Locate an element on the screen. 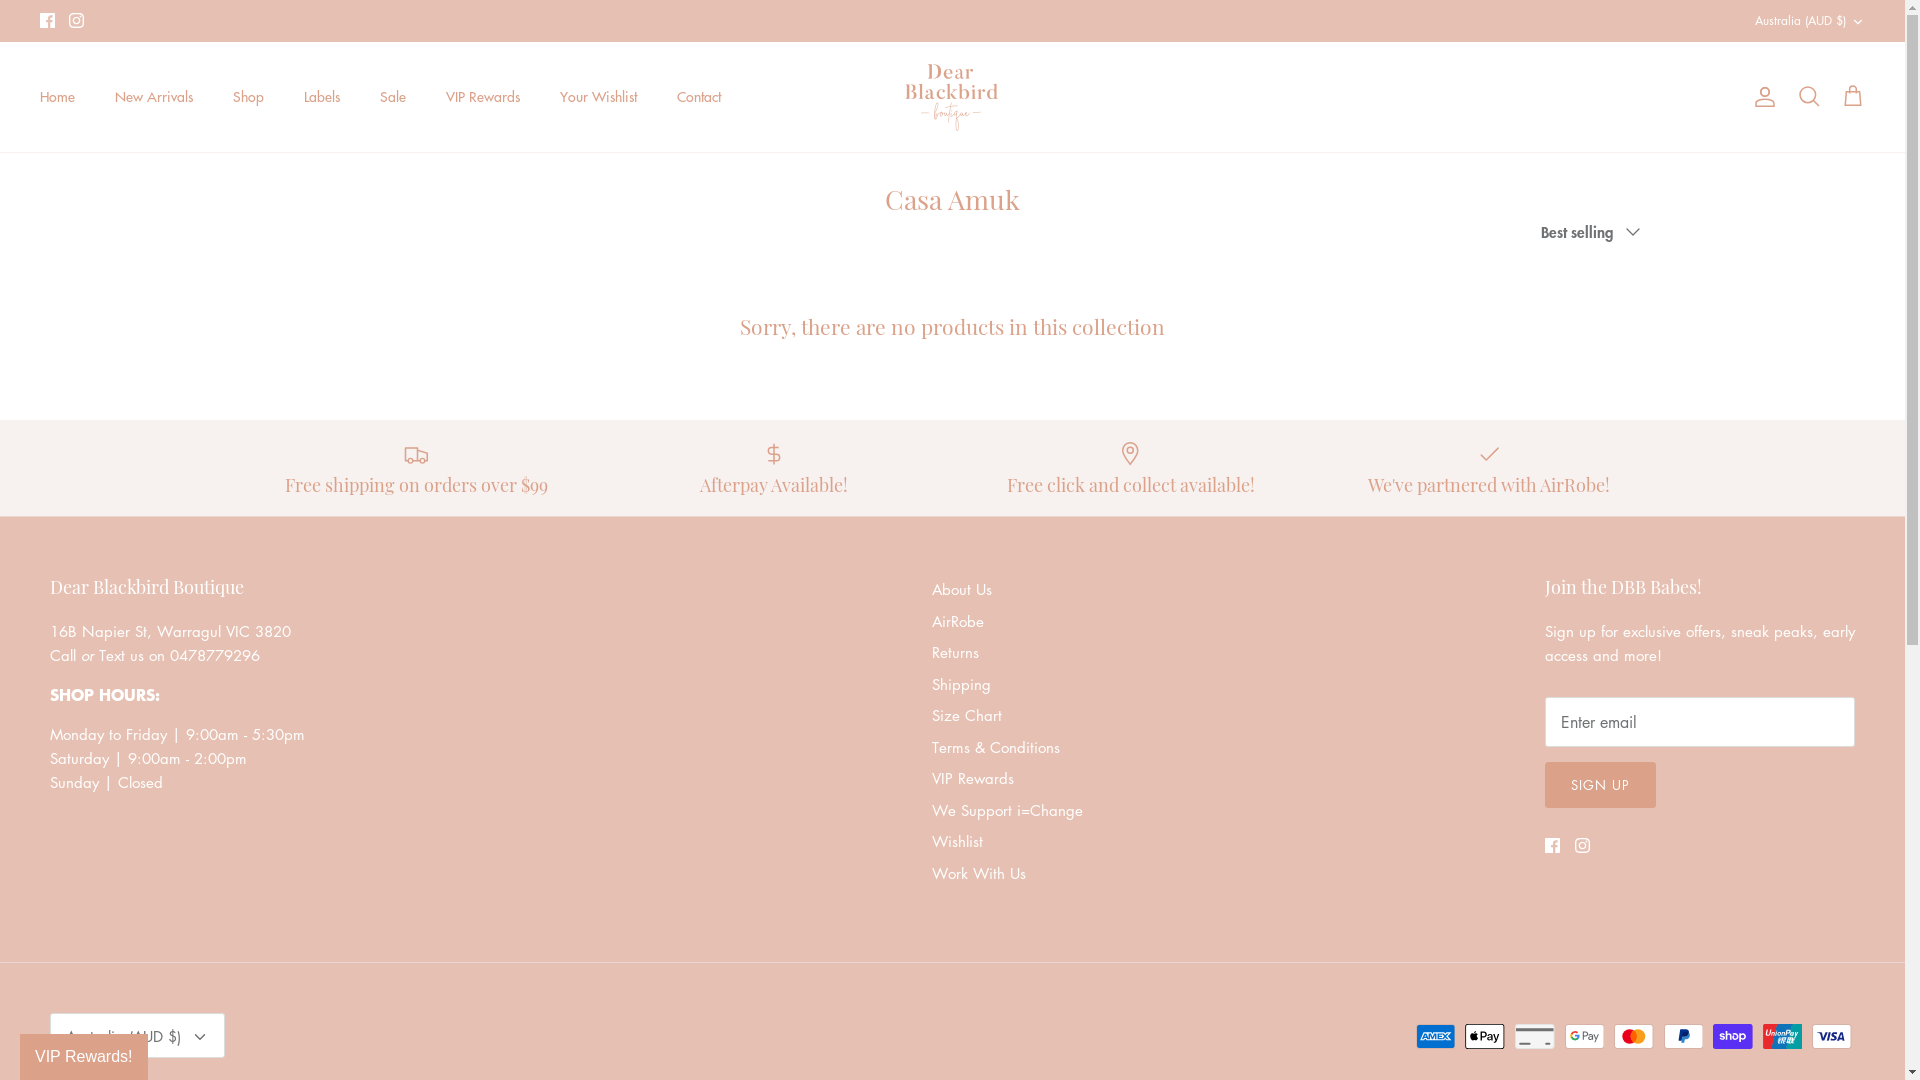  Australia (AUD $)
Down is located at coordinates (138, 1036).